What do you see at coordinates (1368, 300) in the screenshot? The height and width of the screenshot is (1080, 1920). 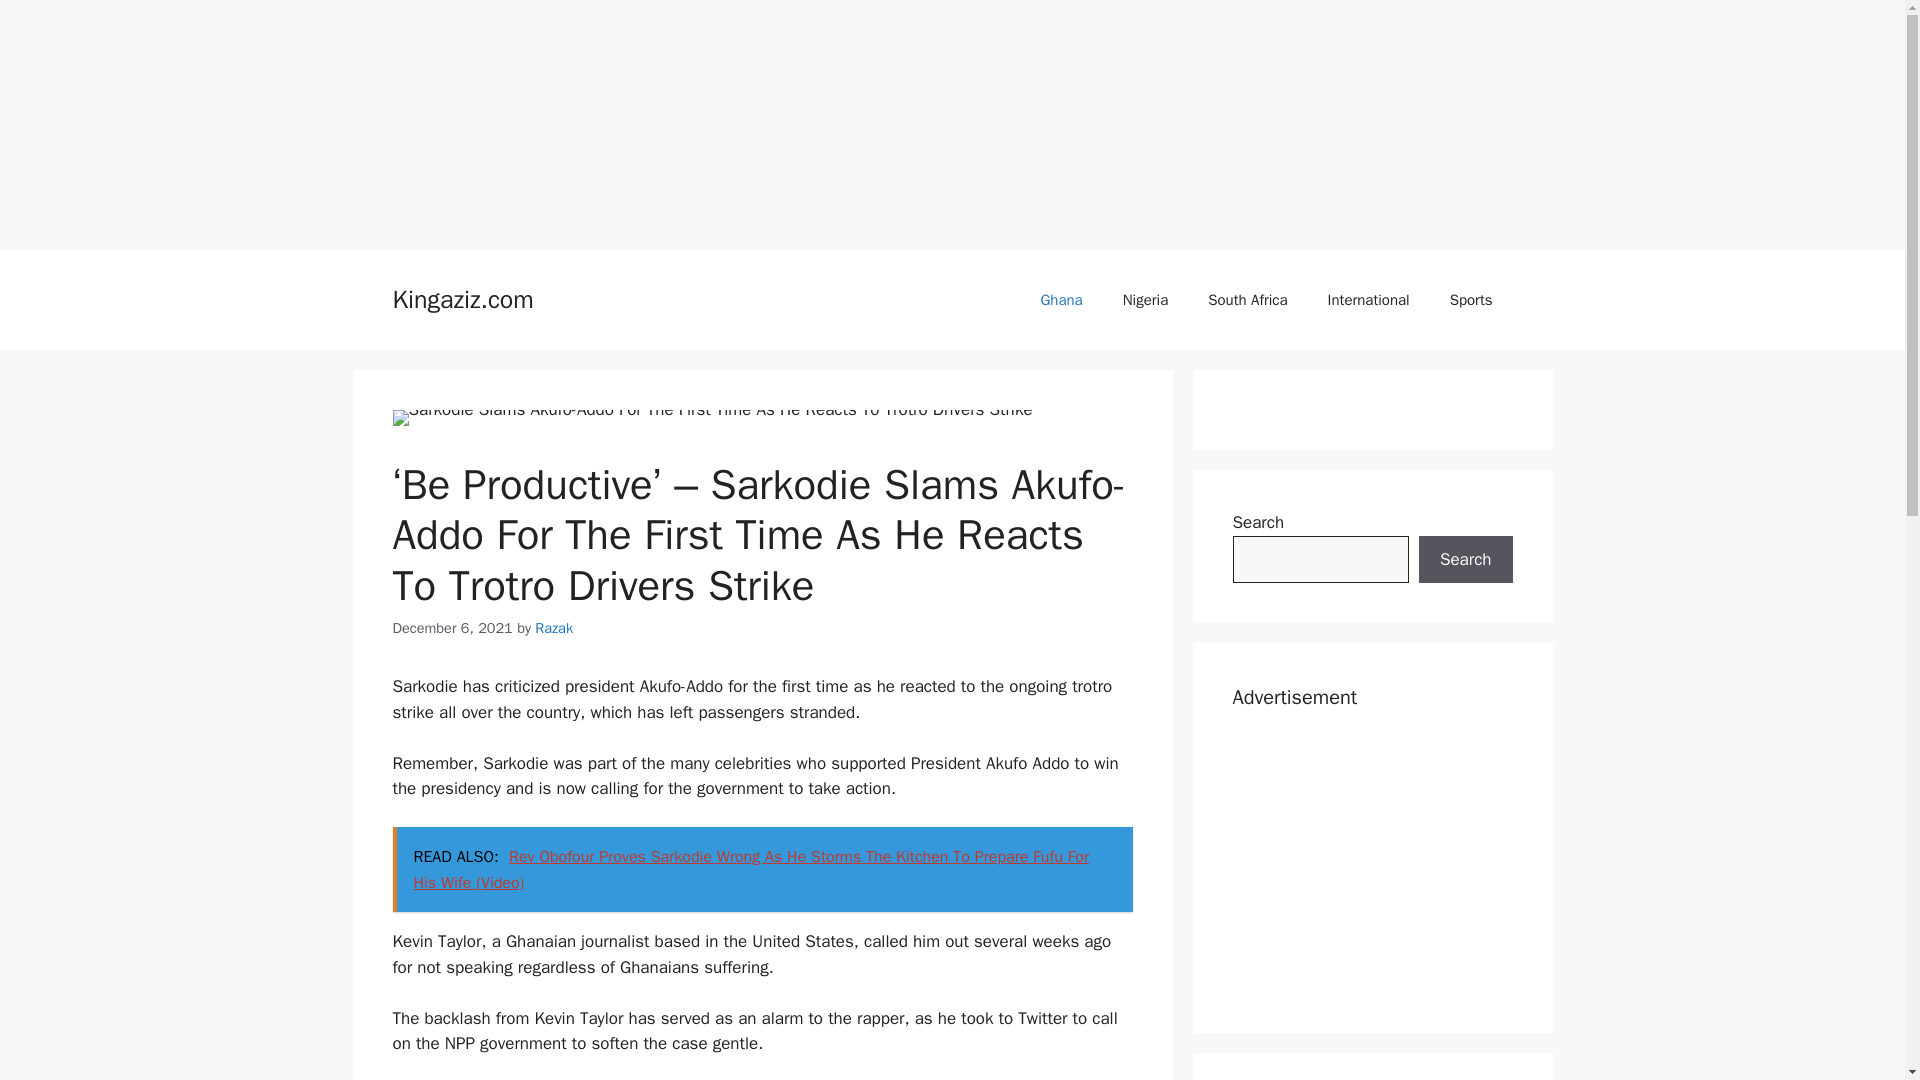 I see `International` at bounding box center [1368, 300].